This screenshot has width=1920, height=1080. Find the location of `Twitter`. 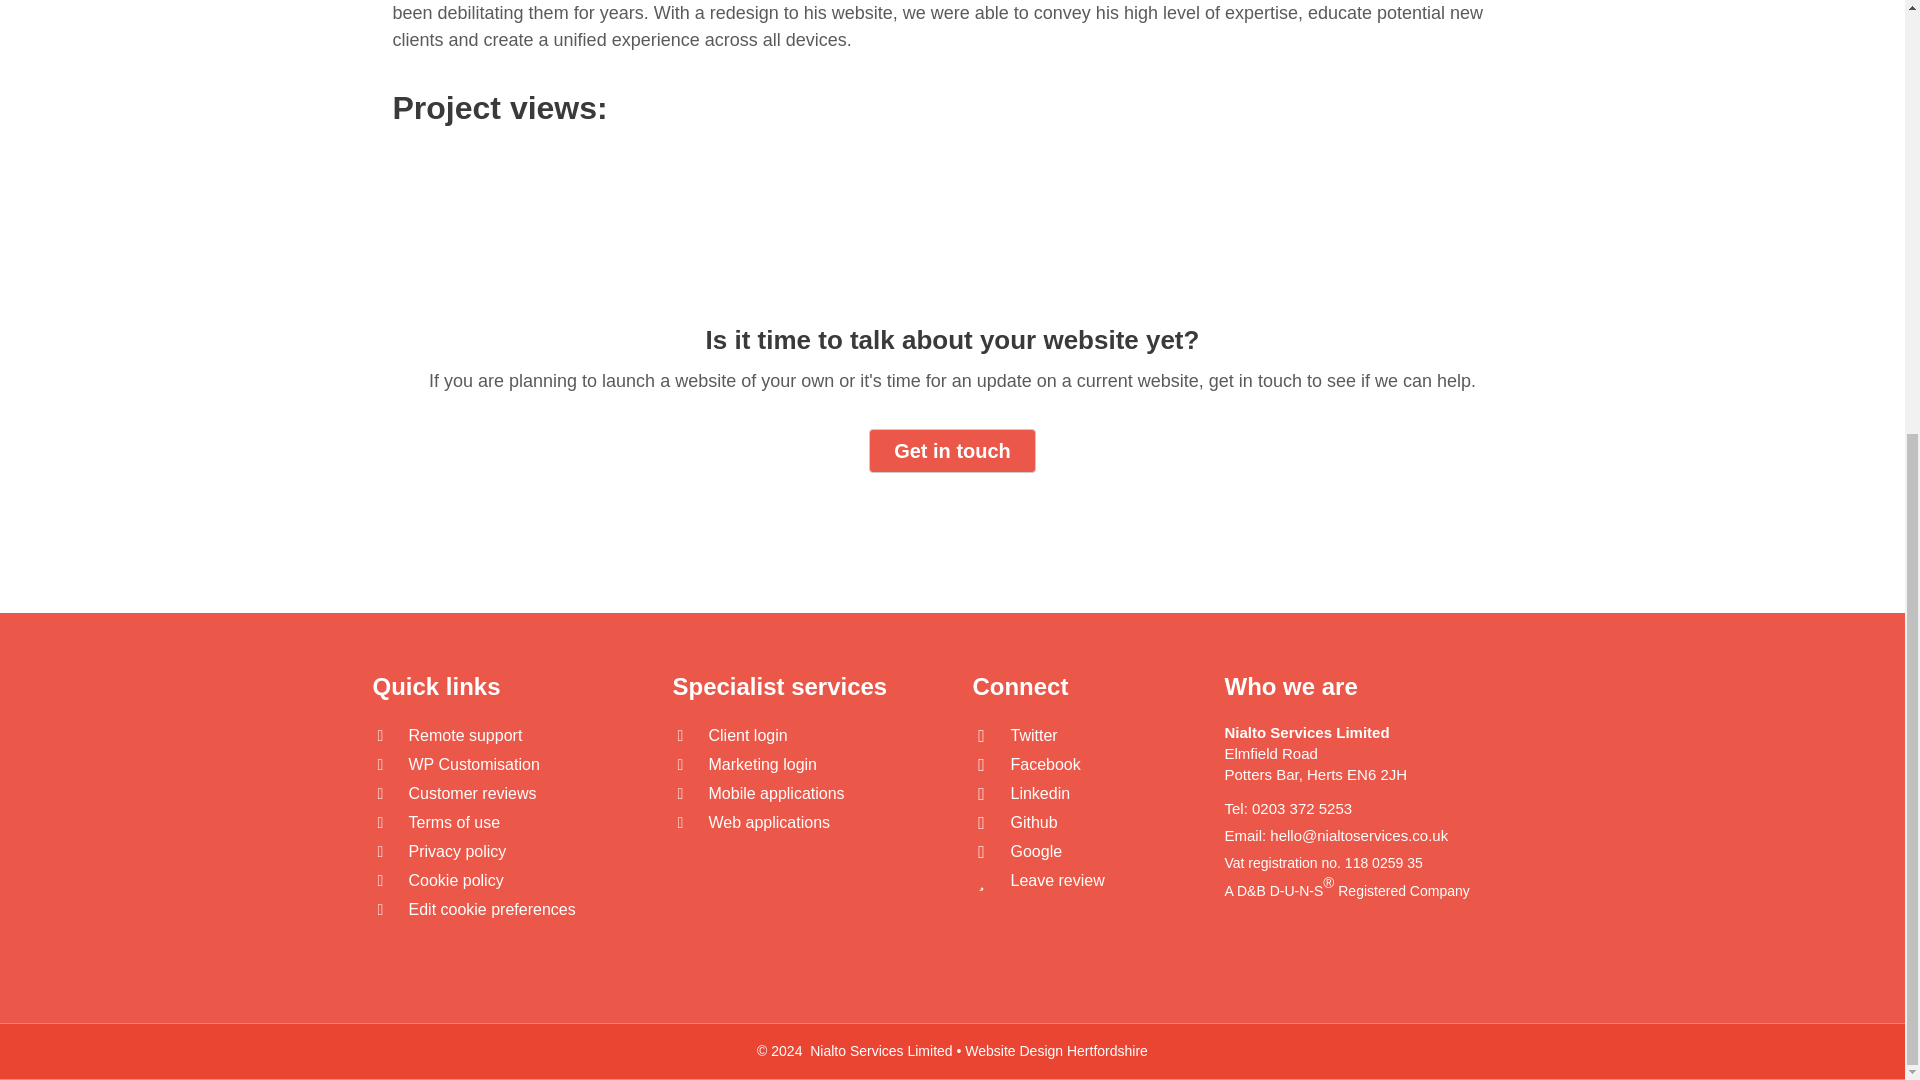

Twitter is located at coordinates (1033, 735).